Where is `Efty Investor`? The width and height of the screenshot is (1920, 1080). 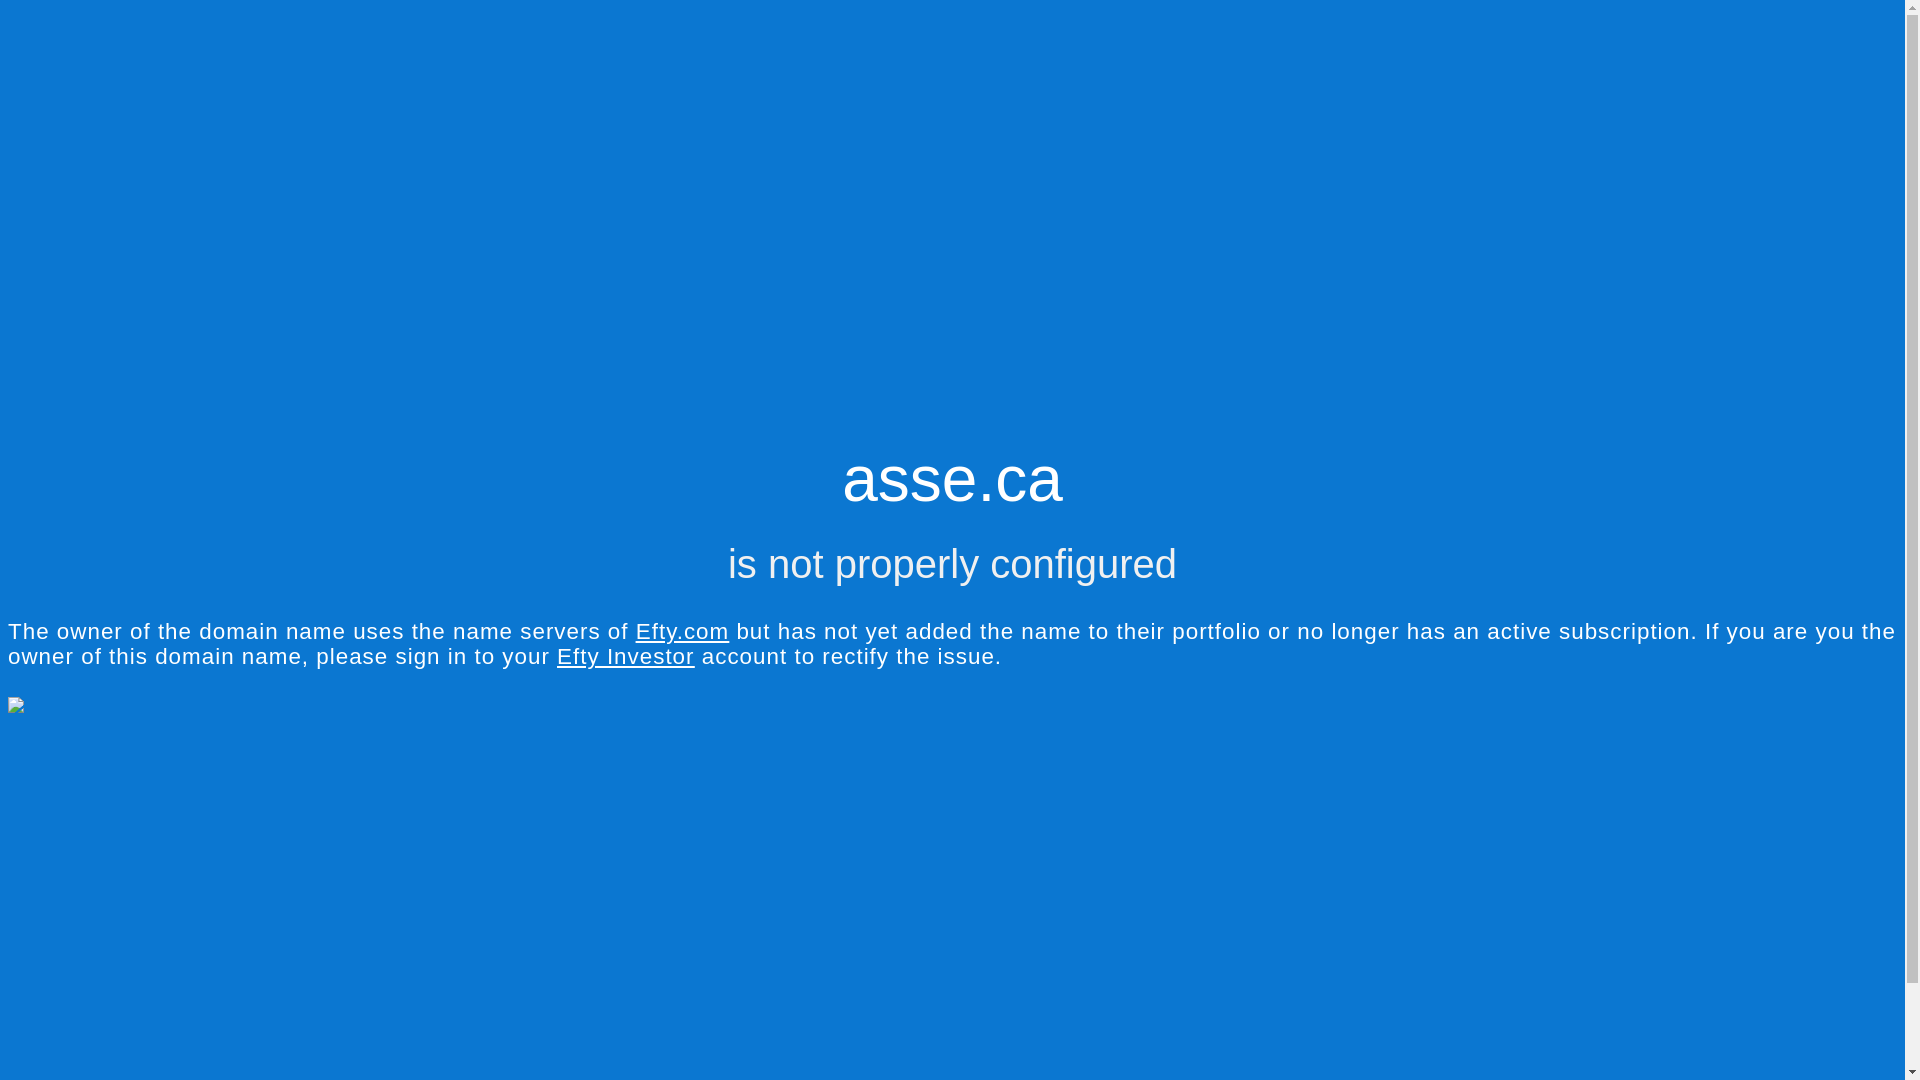 Efty Investor is located at coordinates (626, 656).